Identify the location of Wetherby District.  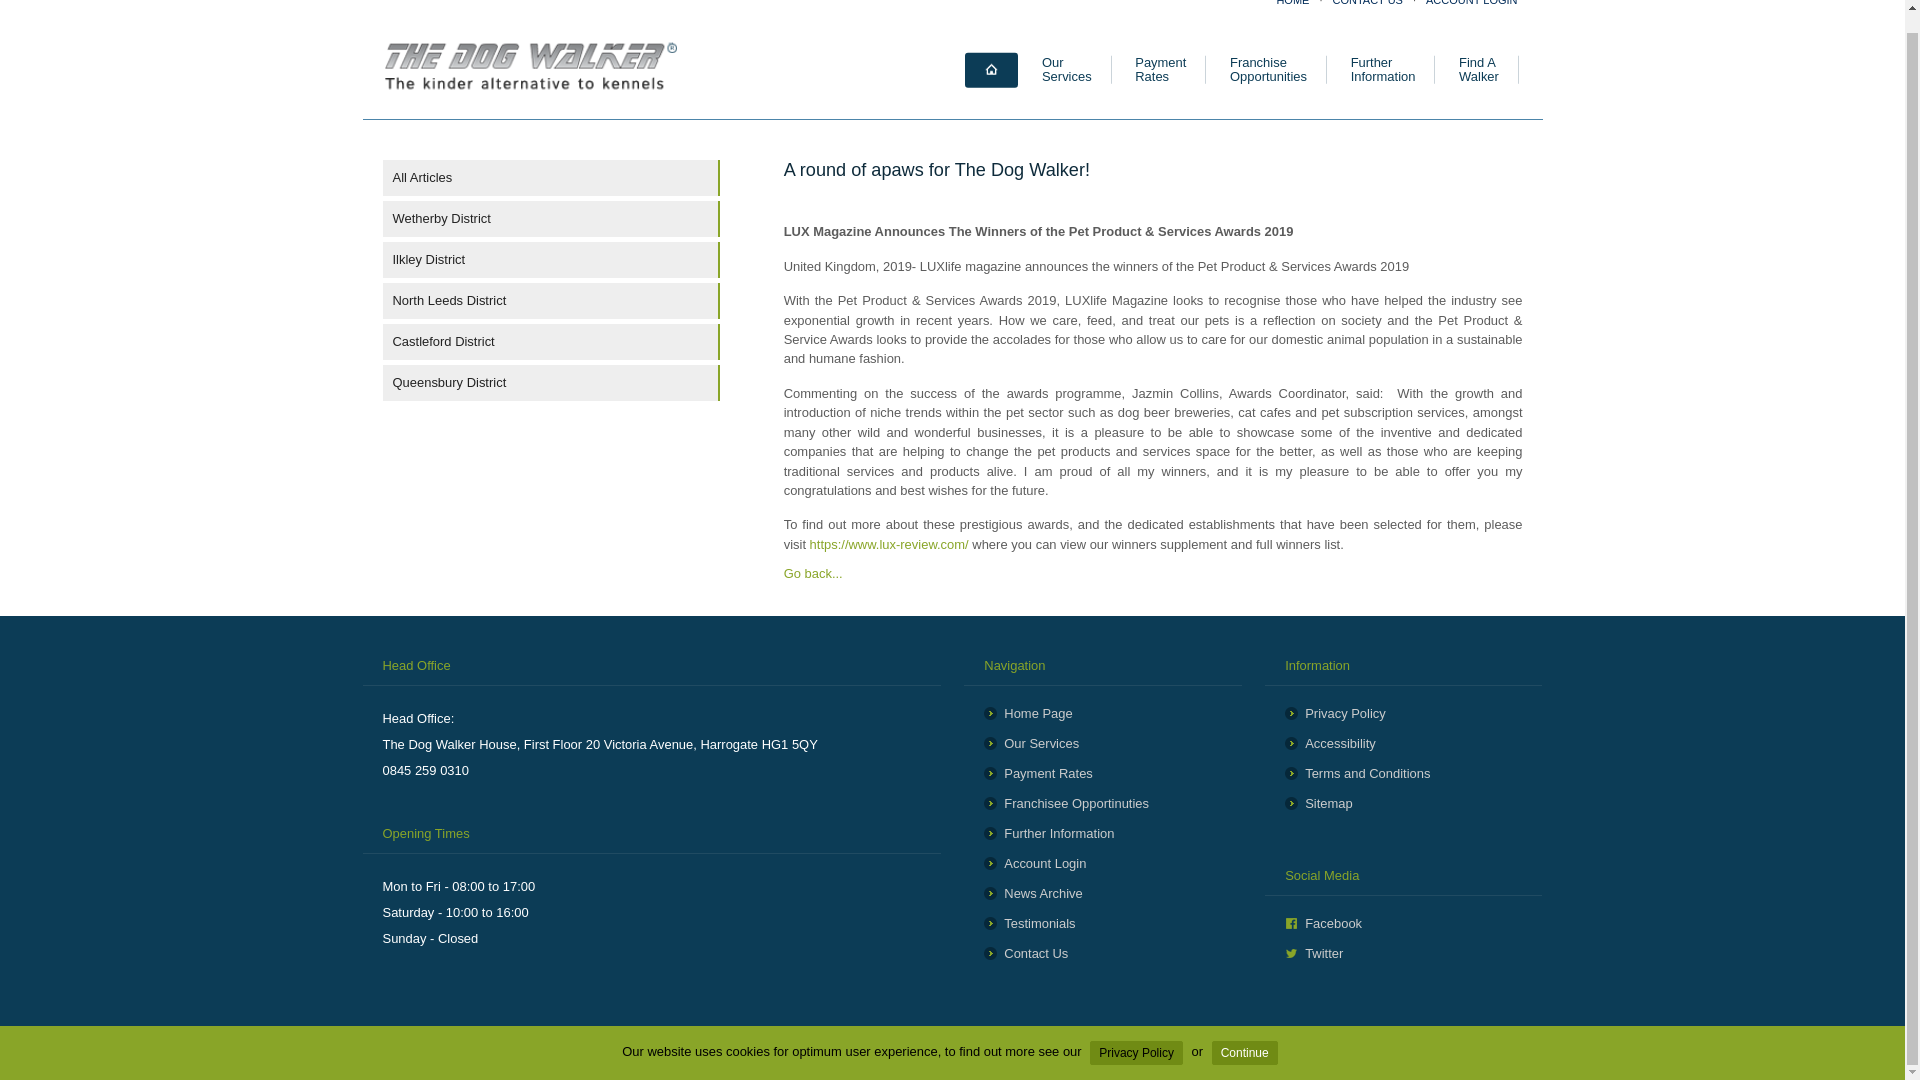
(551, 218).